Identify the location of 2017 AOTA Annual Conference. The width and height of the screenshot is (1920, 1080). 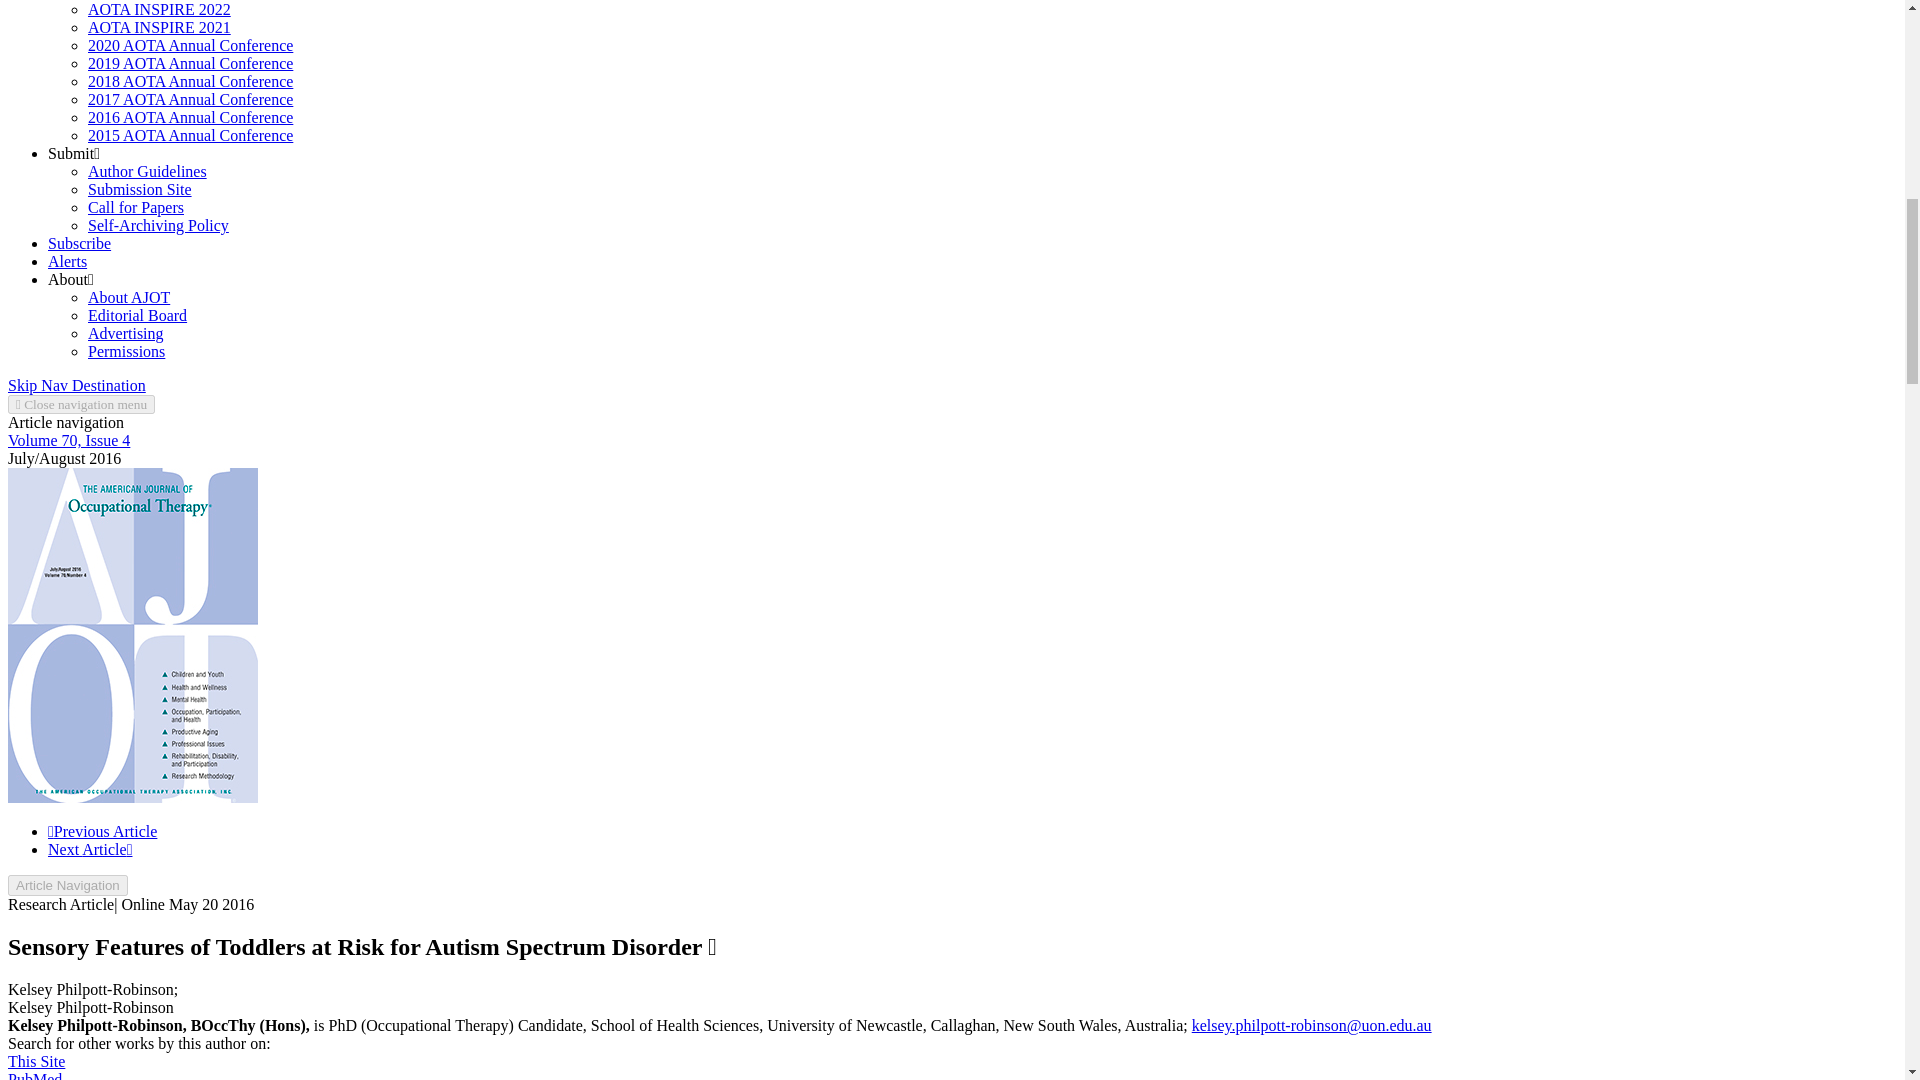
(190, 99).